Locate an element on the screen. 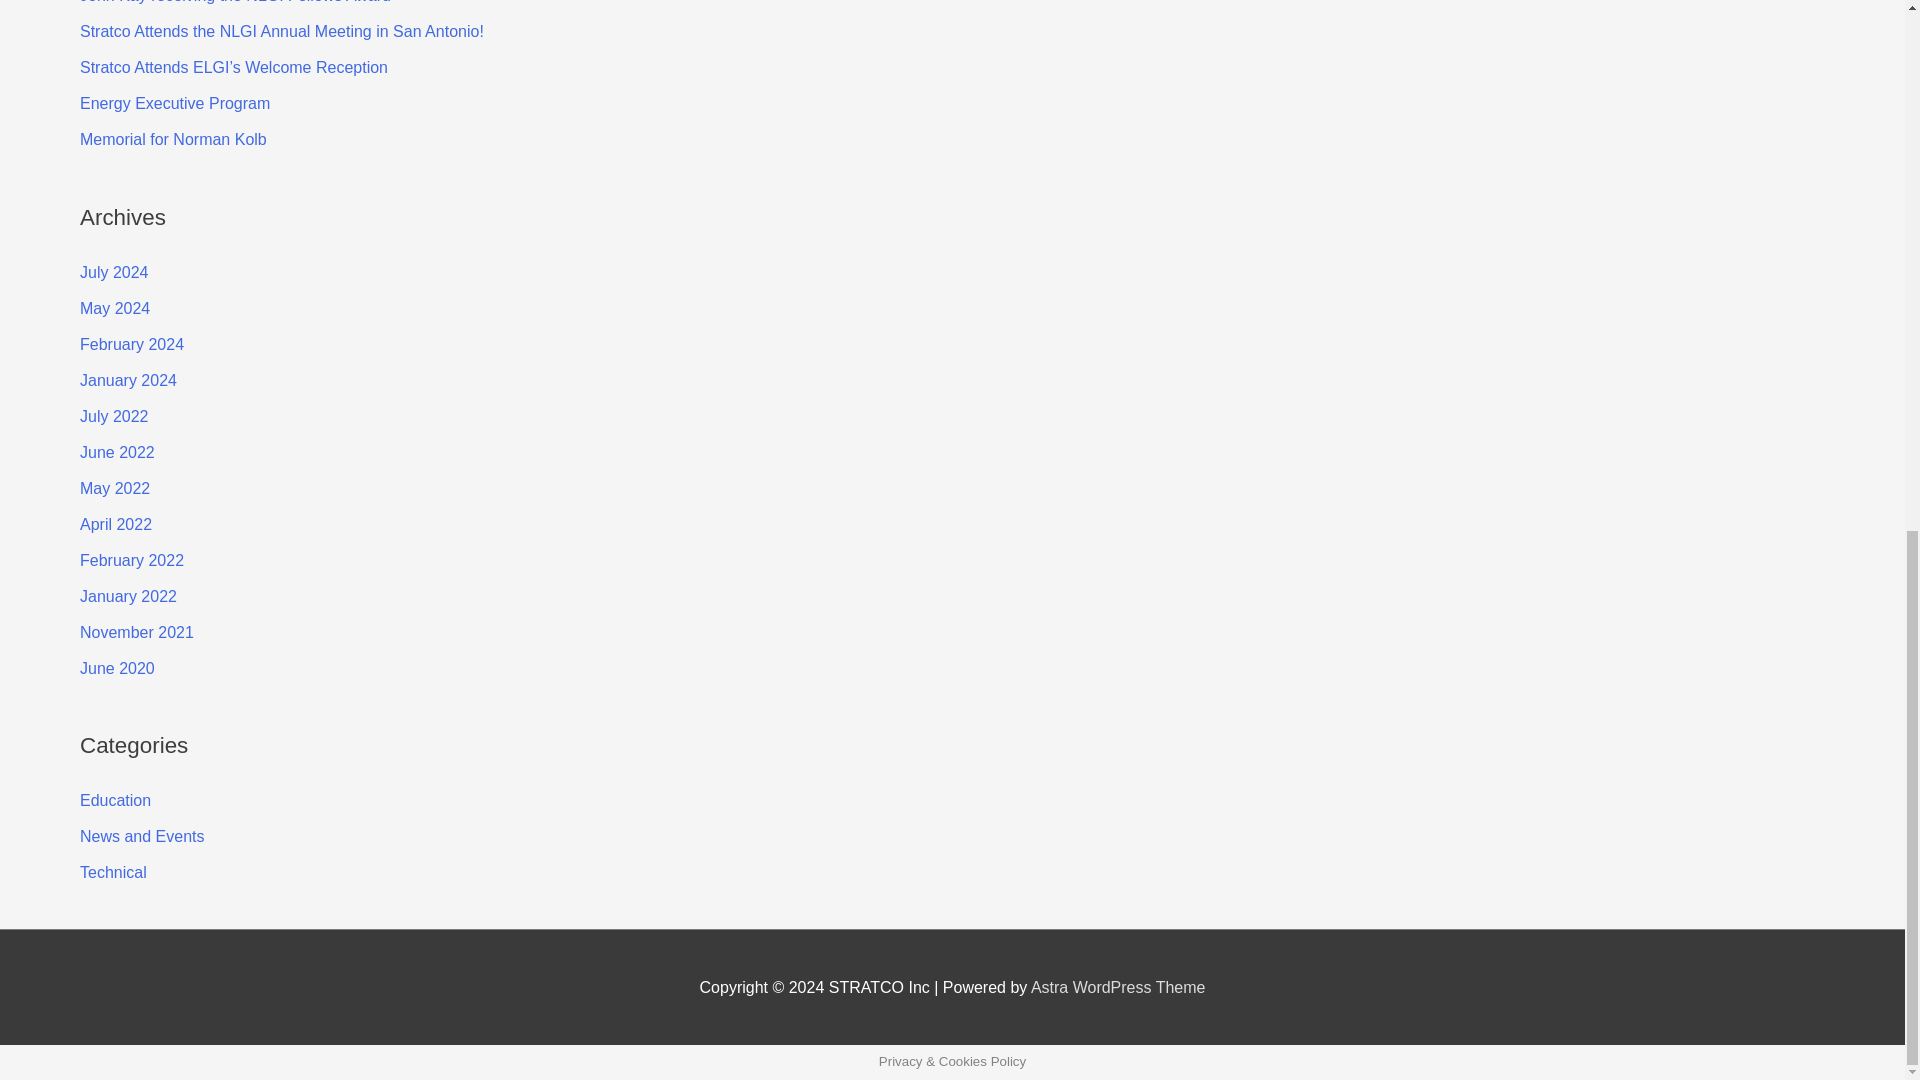 The image size is (1920, 1080). Stratco Attends the NLGI Annual Meeting in San Antonio! is located at coordinates (282, 30).